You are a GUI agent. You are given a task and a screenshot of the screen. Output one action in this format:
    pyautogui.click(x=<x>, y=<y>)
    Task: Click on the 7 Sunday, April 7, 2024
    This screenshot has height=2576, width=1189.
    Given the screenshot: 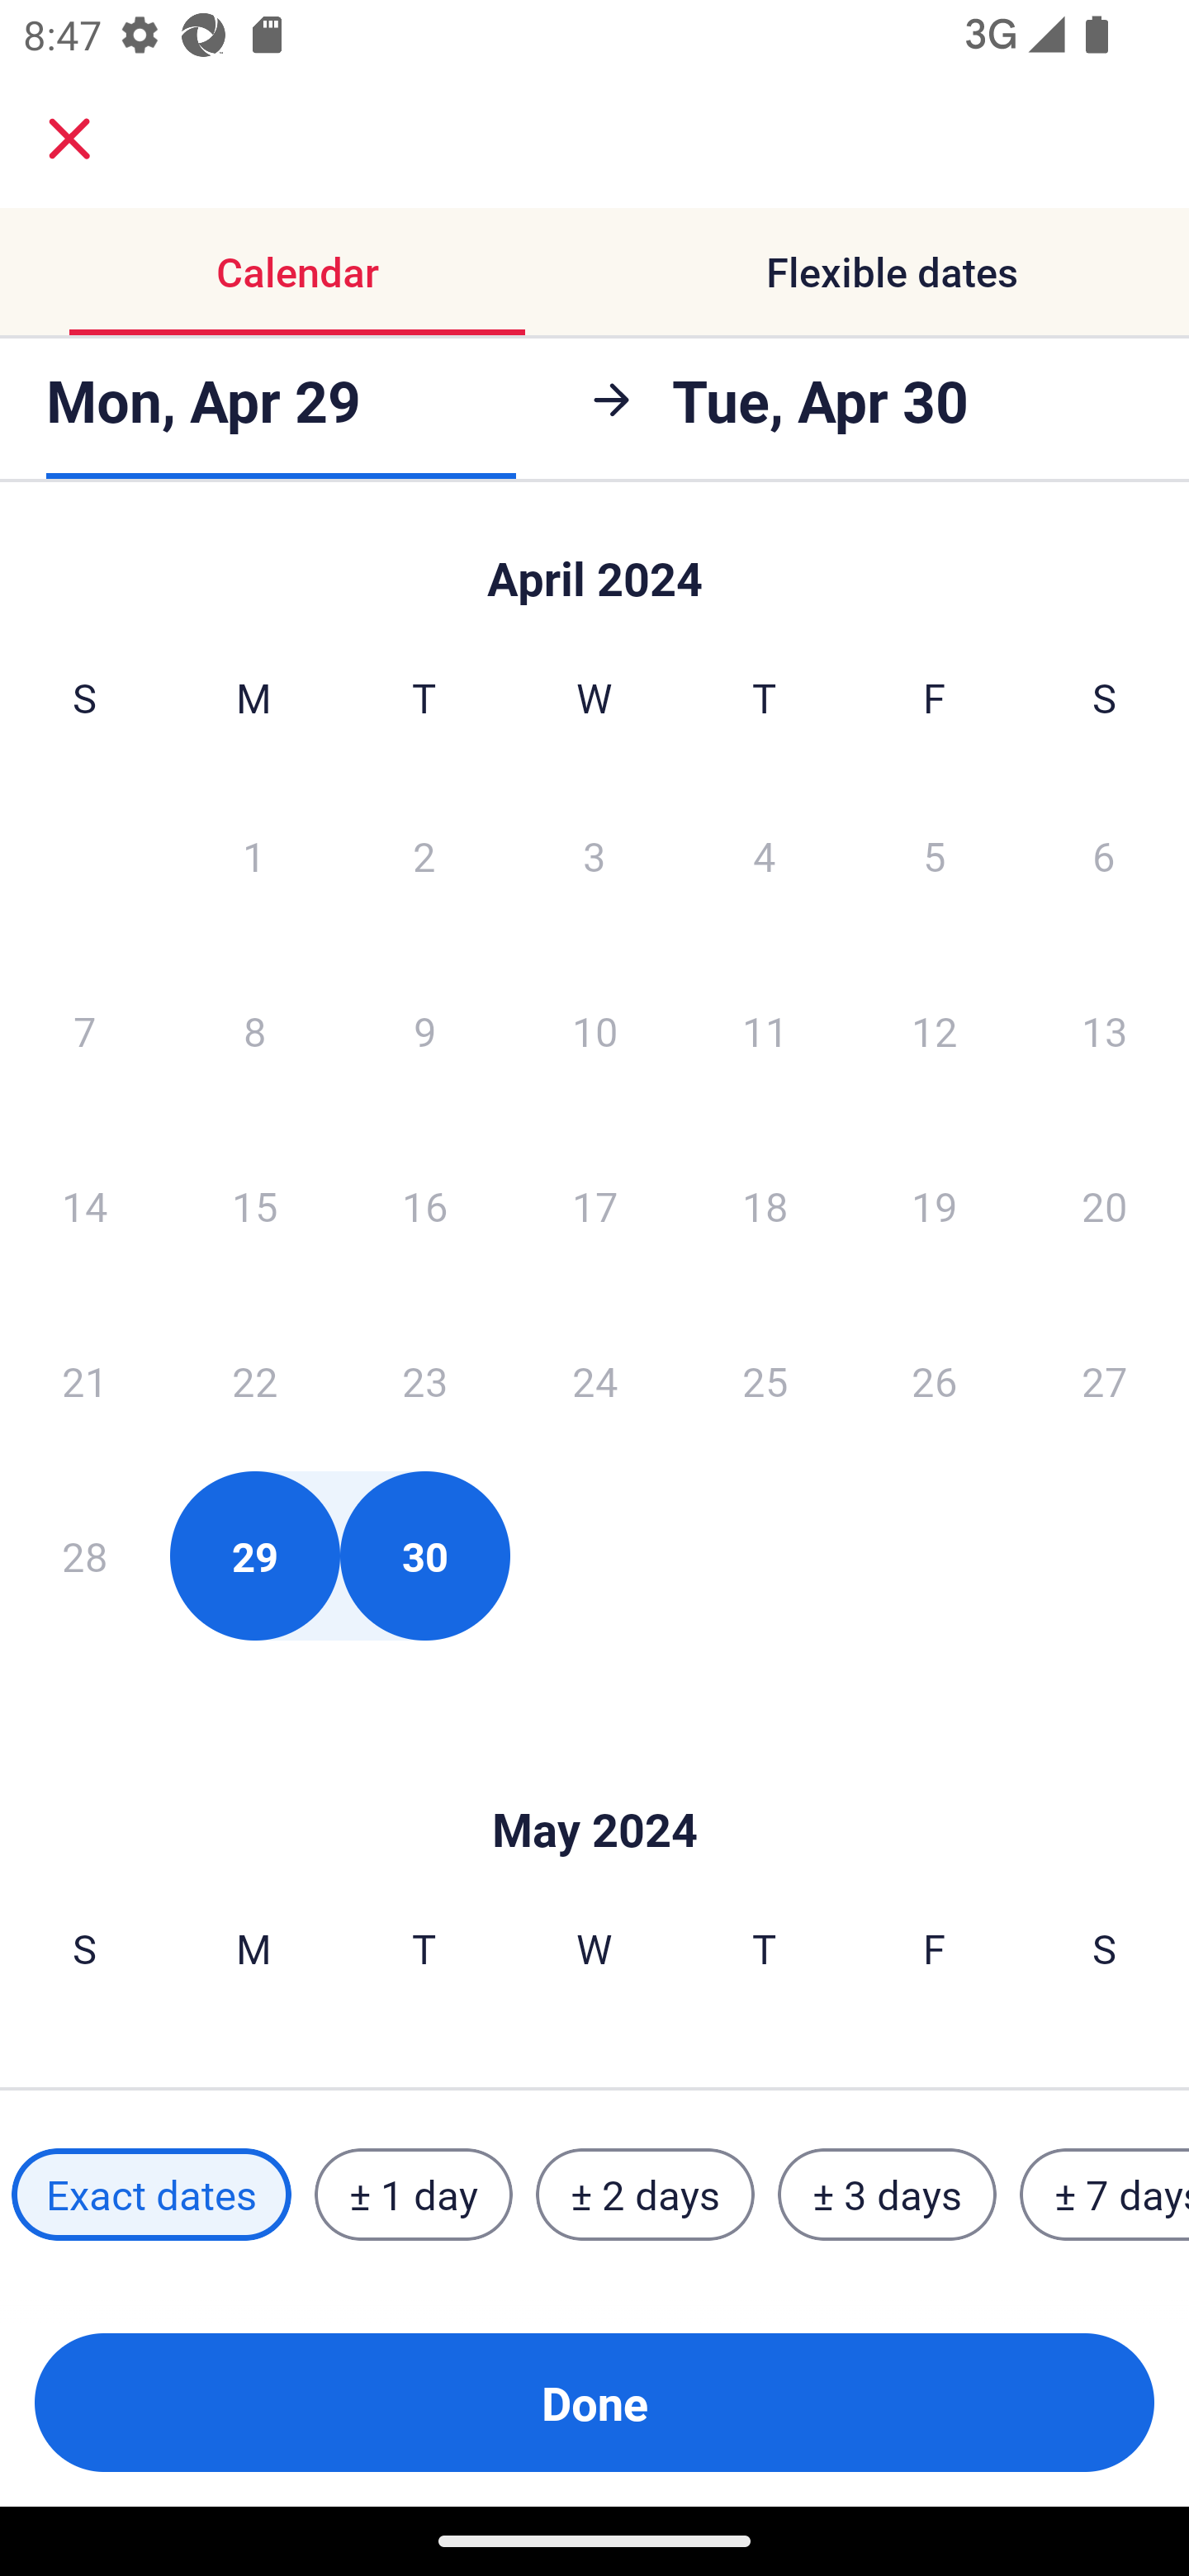 What is the action you would take?
    pyautogui.click(x=84, y=1030)
    